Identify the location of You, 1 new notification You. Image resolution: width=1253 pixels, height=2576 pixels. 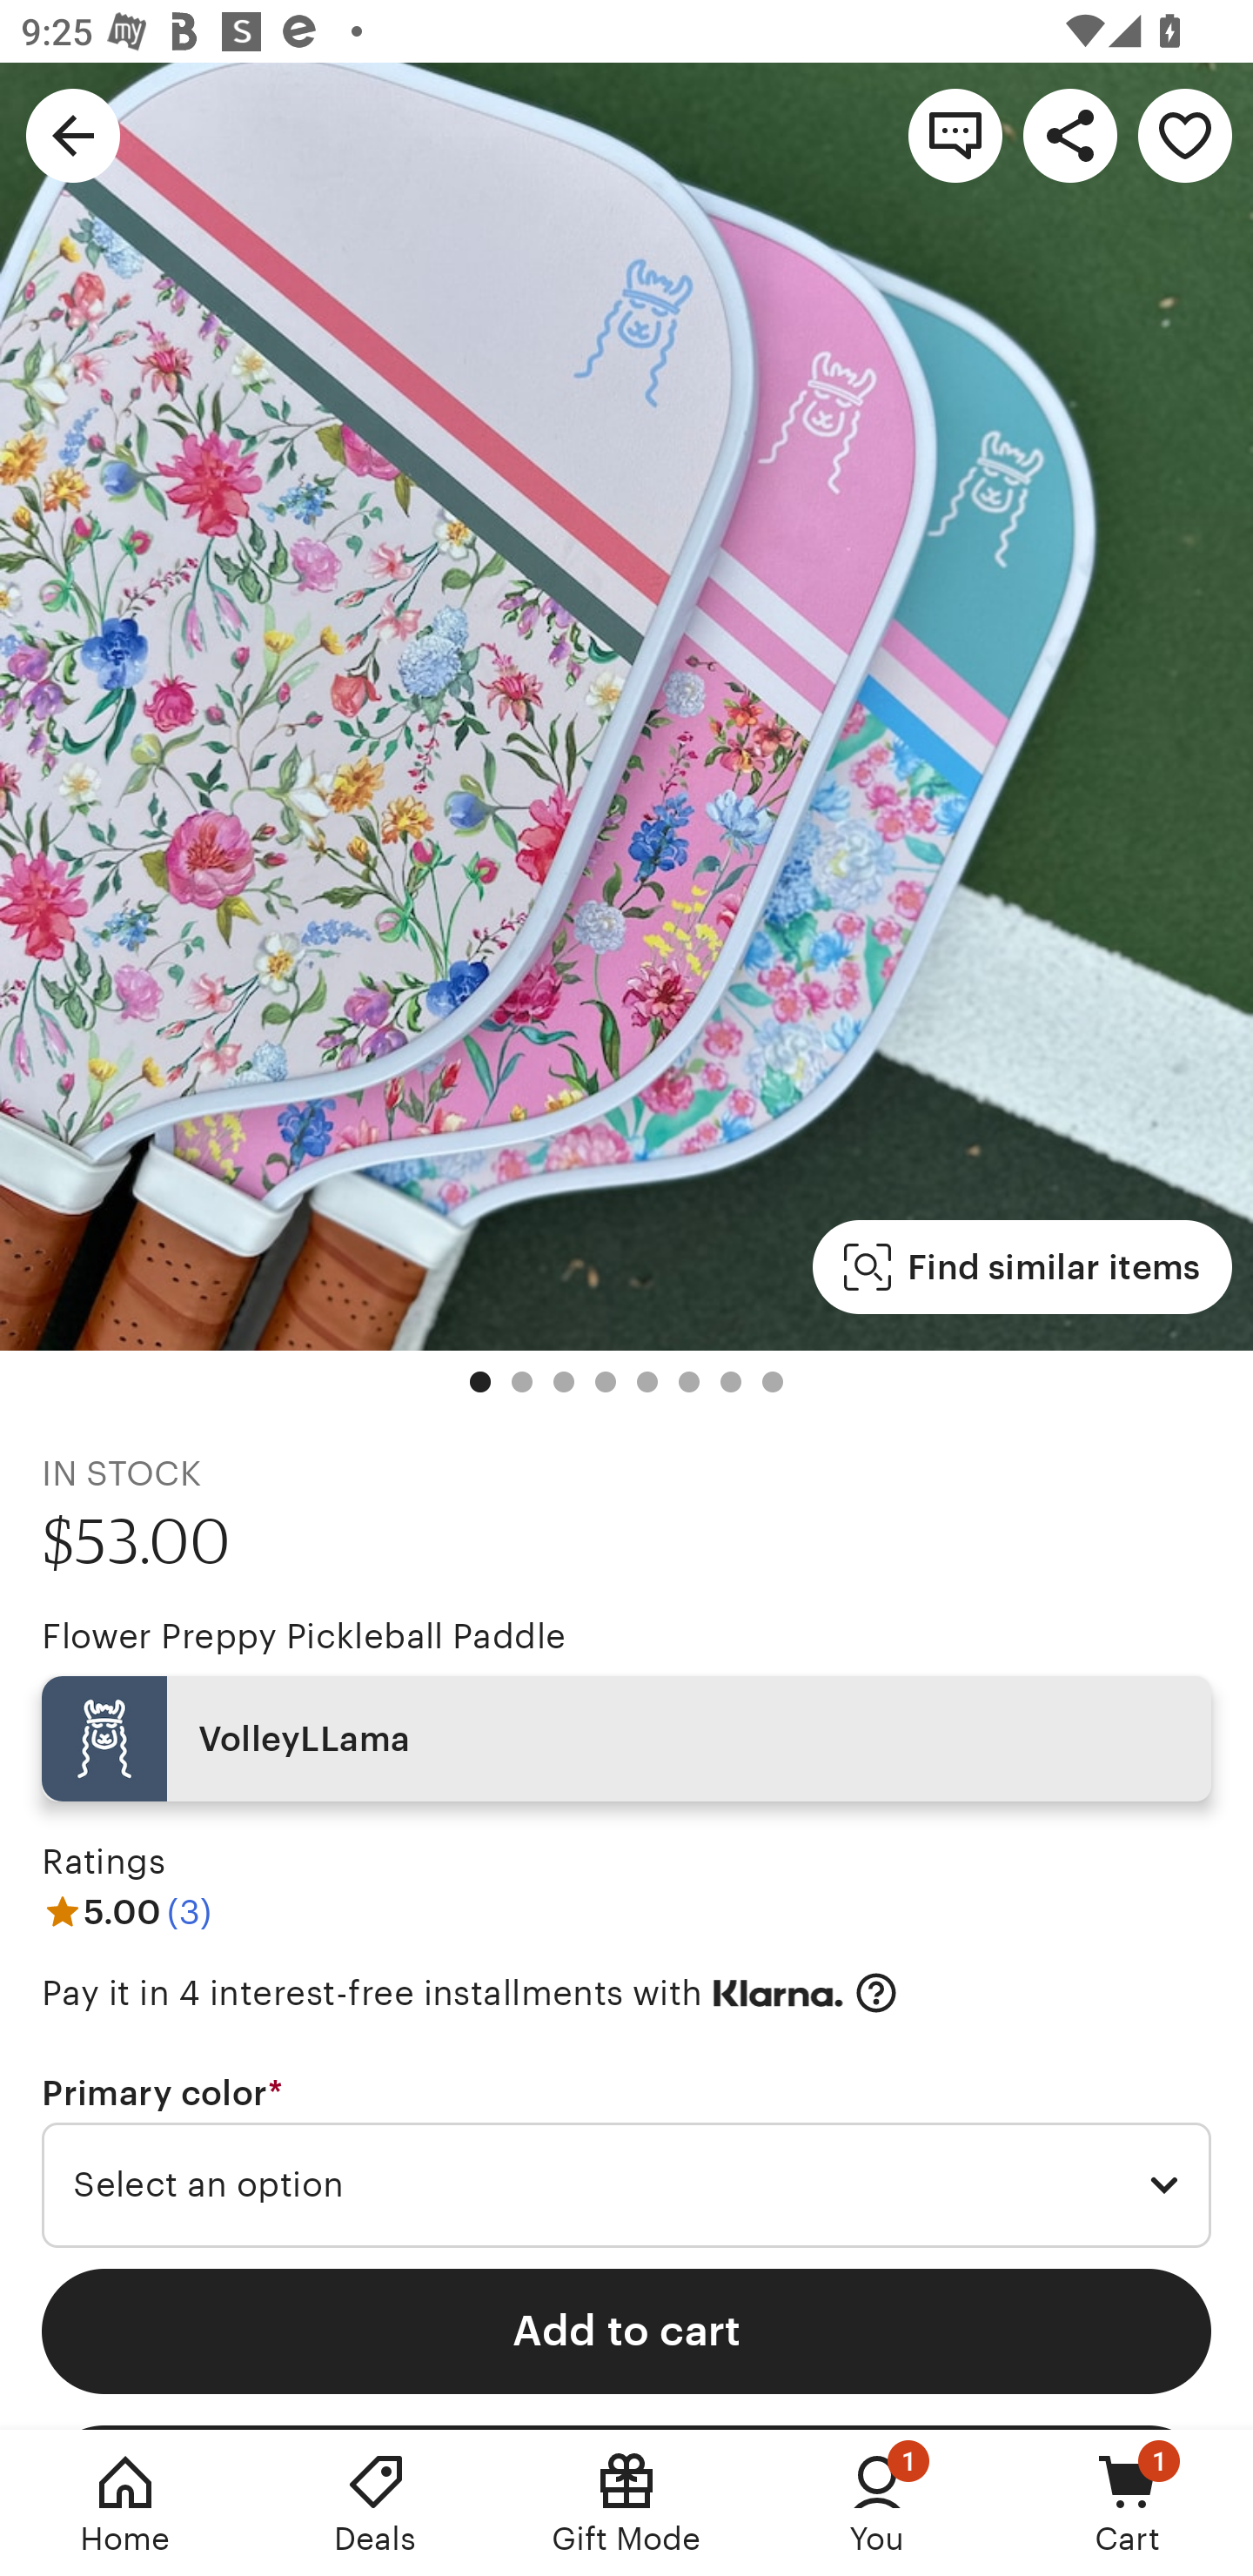
(877, 2503).